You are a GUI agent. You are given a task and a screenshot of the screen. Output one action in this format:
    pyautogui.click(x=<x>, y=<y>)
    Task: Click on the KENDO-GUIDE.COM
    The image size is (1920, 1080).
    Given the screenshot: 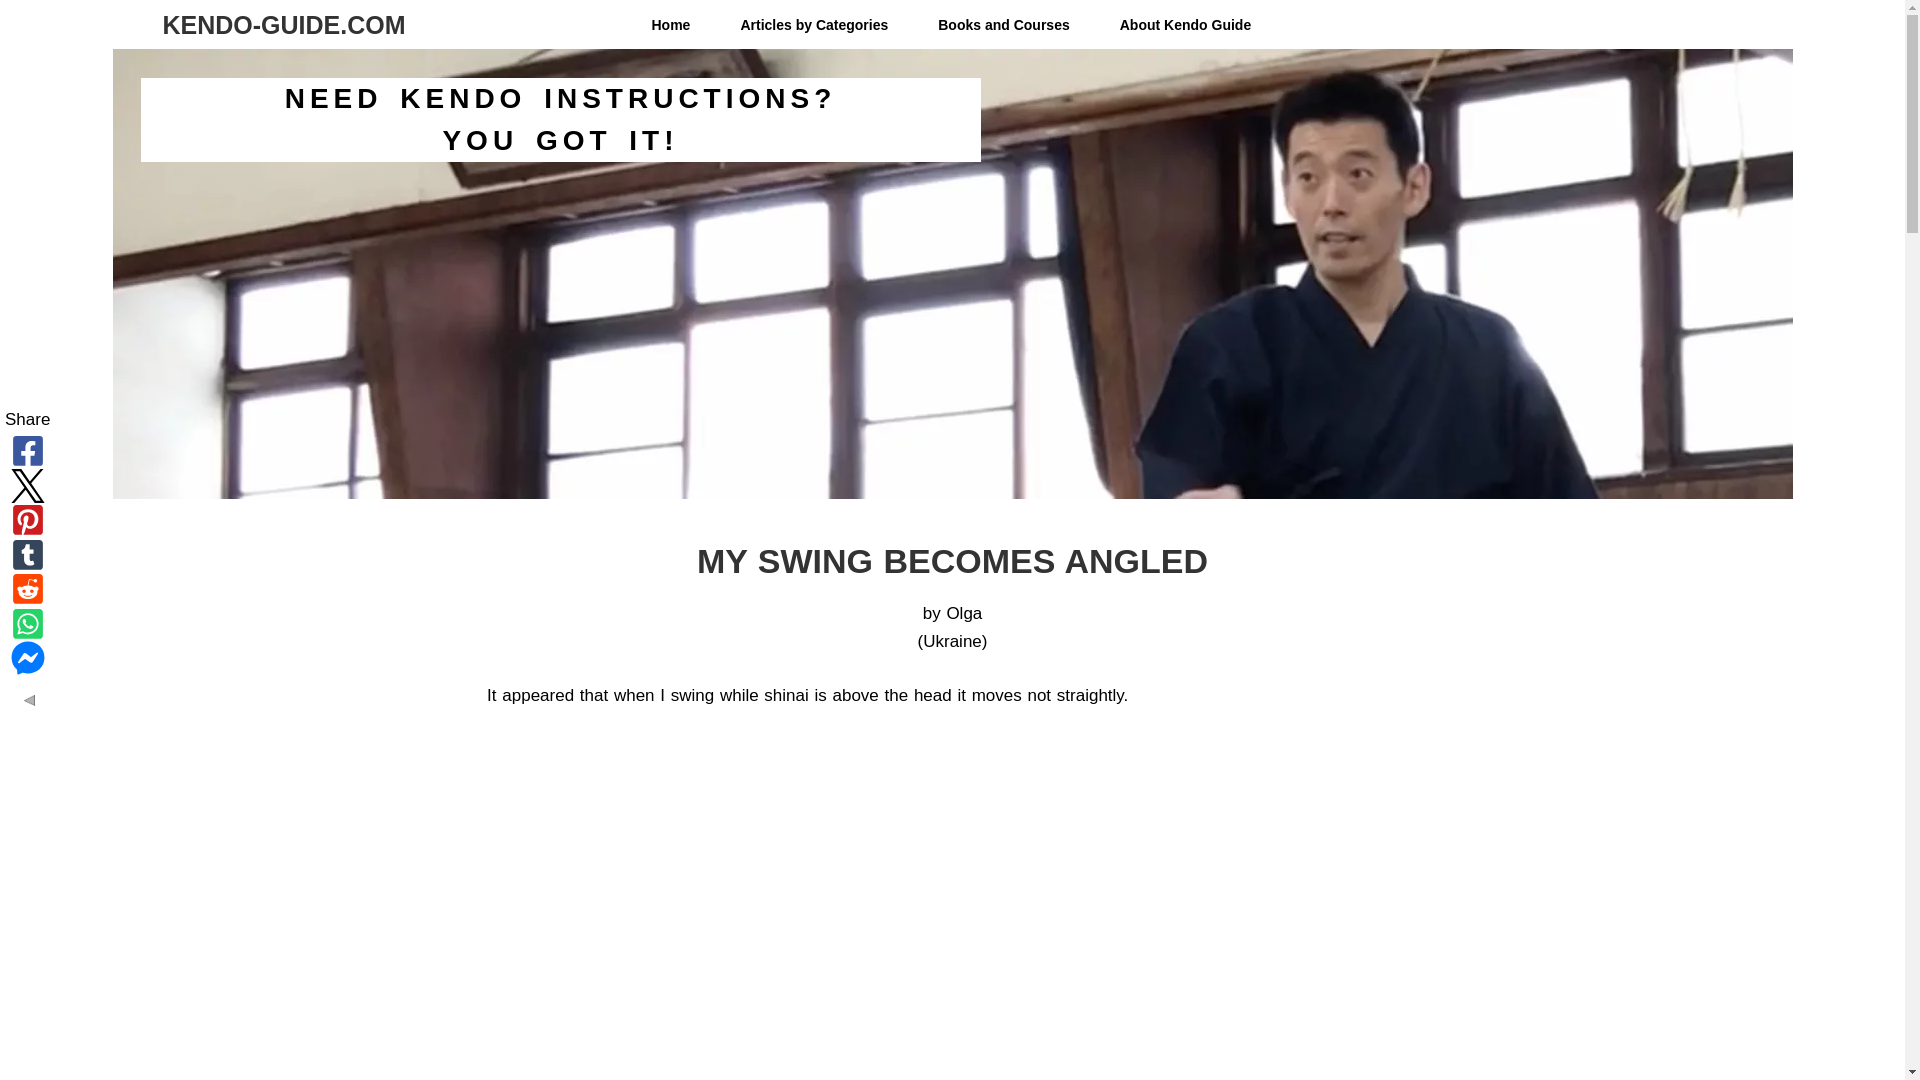 What is the action you would take?
    pyautogui.click(x=283, y=23)
    